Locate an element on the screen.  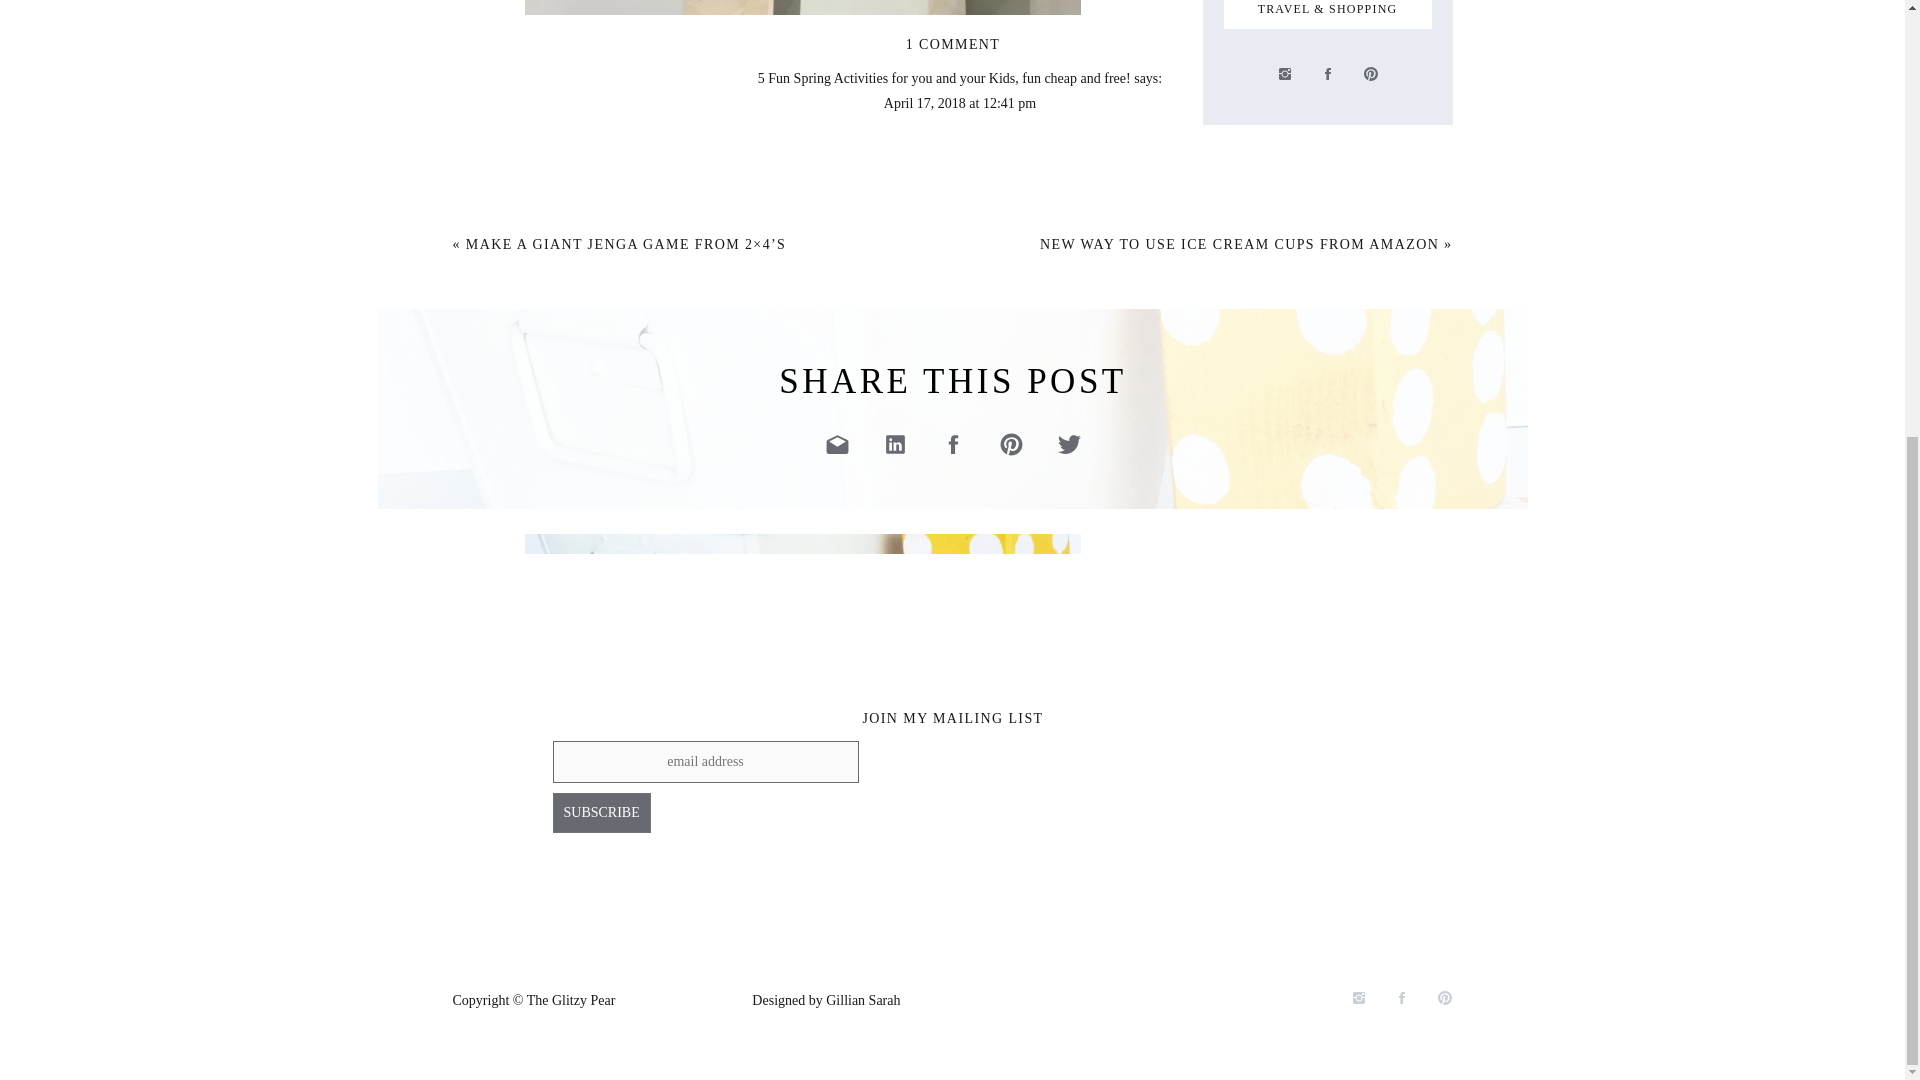
HERE is located at coordinates (879, 1050).